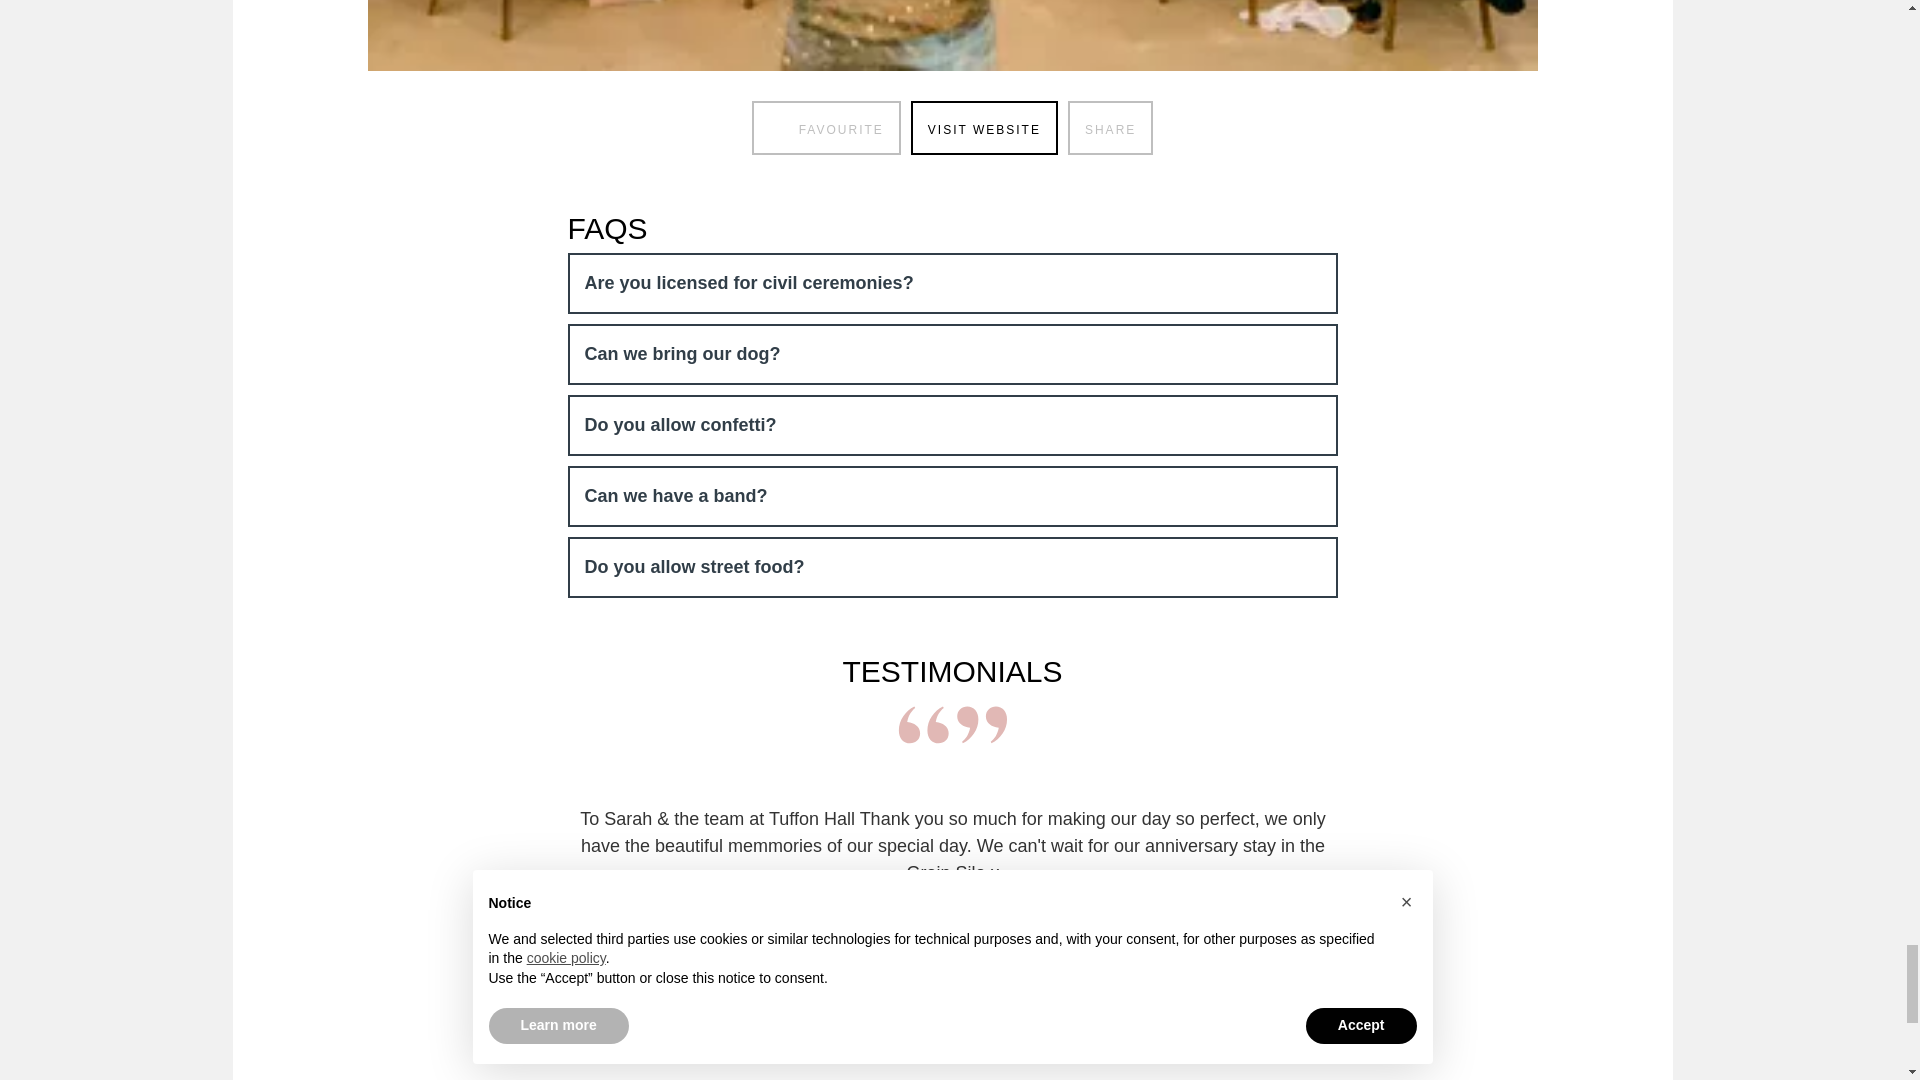  I want to click on FAVOURITE, so click(826, 128).